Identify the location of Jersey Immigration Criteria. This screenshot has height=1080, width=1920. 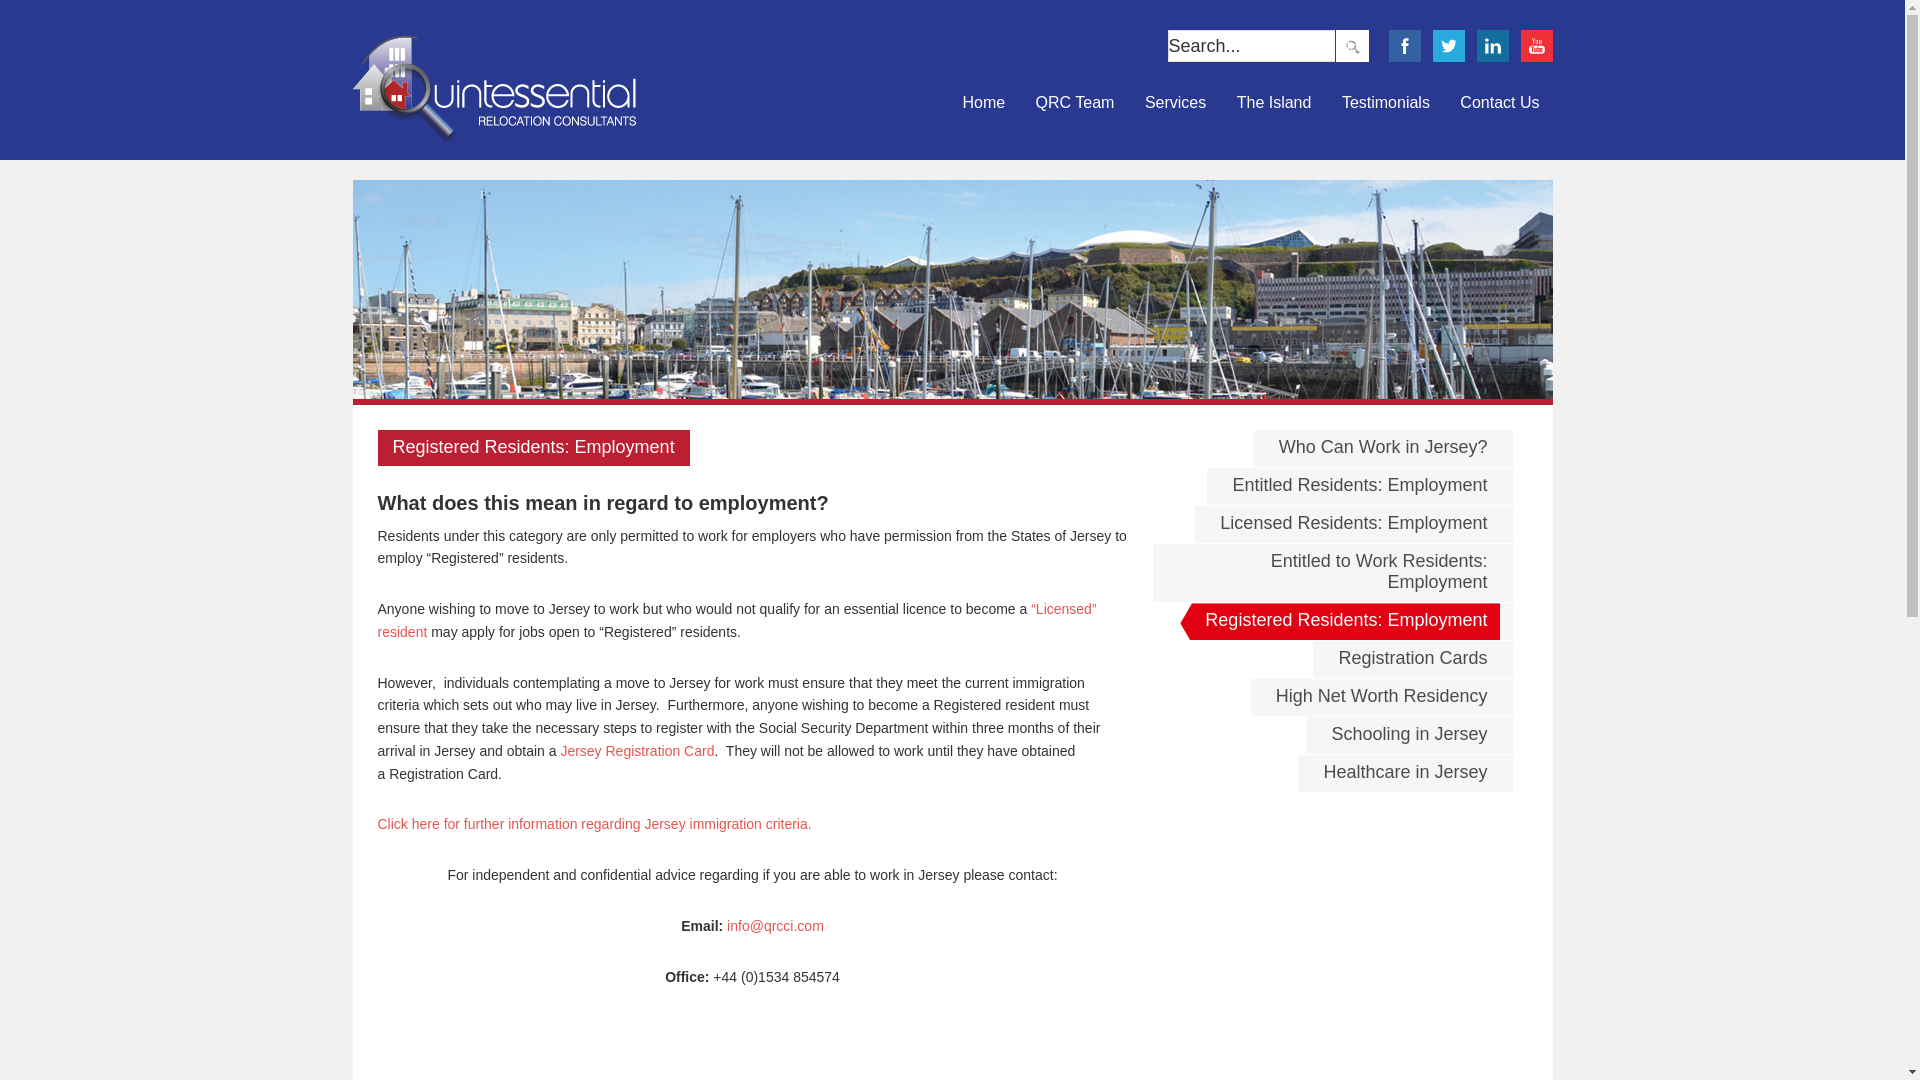
(595, 824).